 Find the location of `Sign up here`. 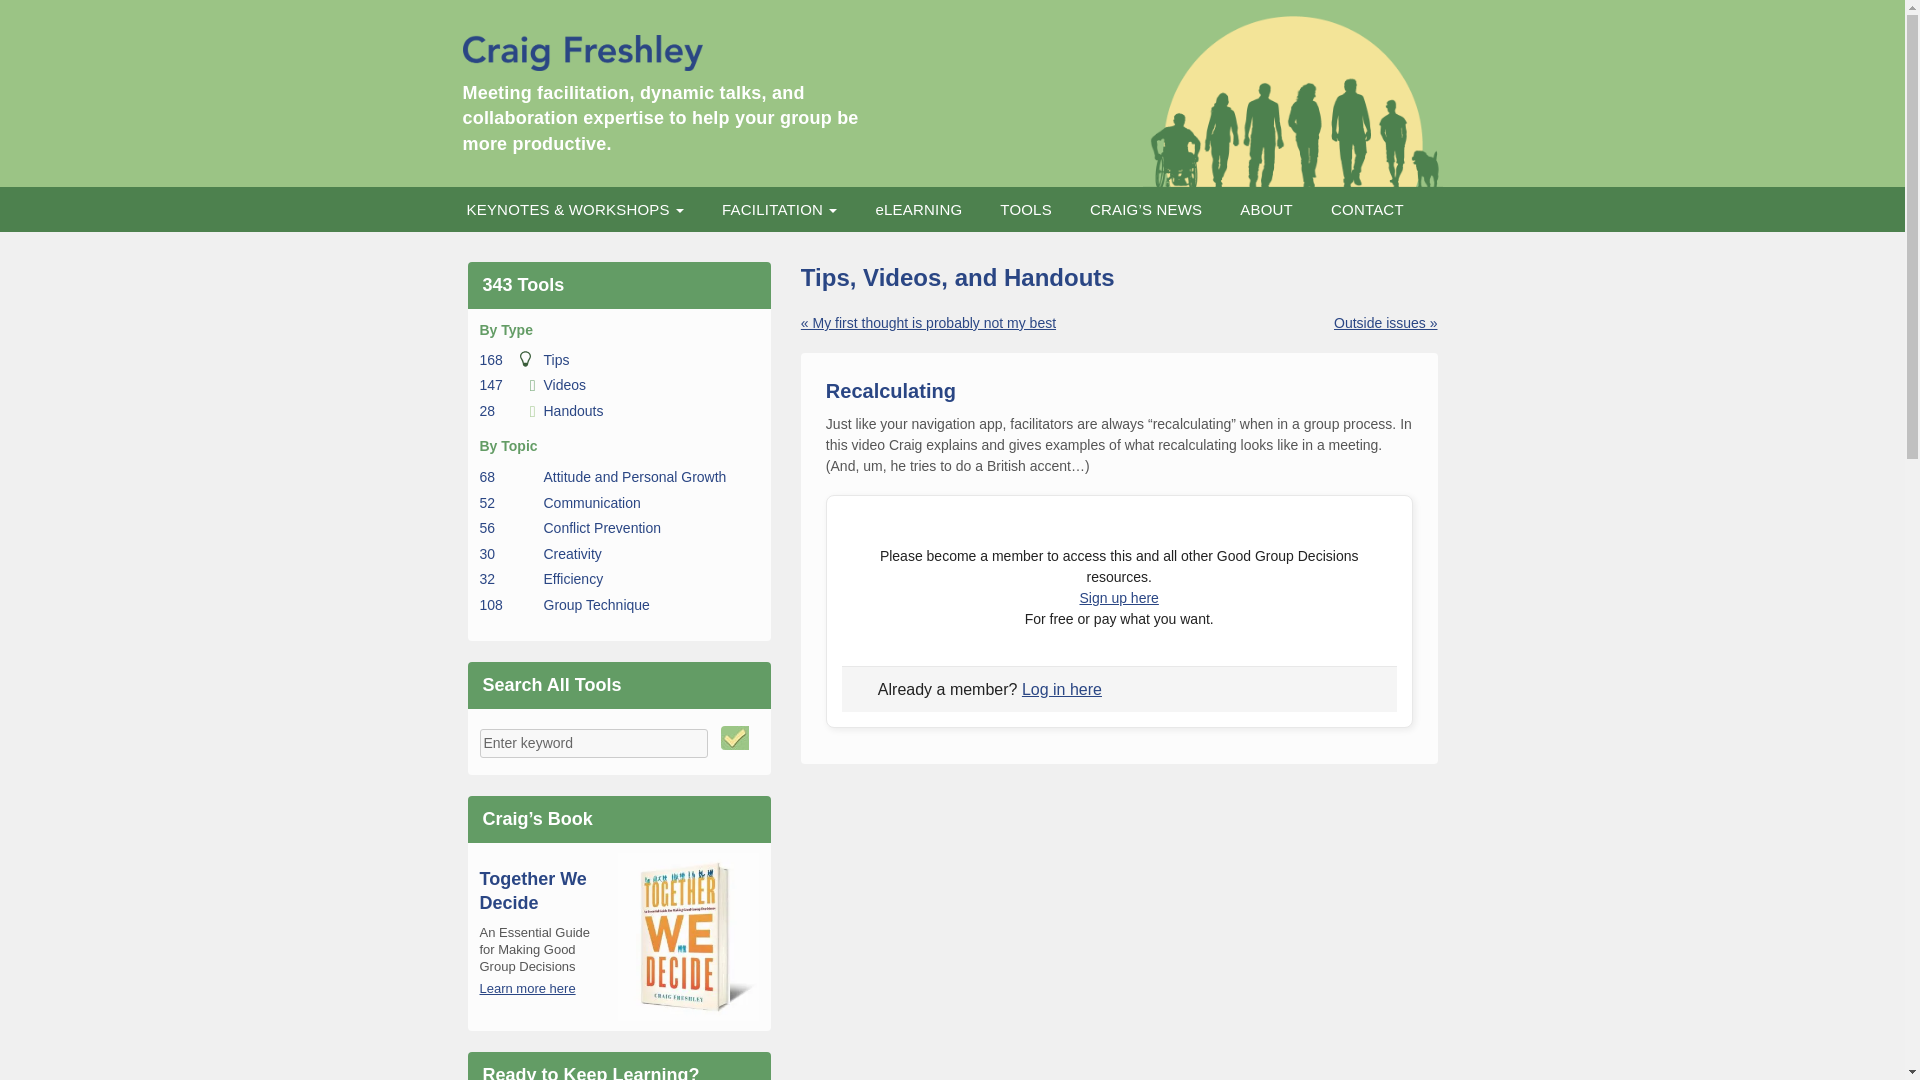

Sign up here is located at coordinates (1266, 209).